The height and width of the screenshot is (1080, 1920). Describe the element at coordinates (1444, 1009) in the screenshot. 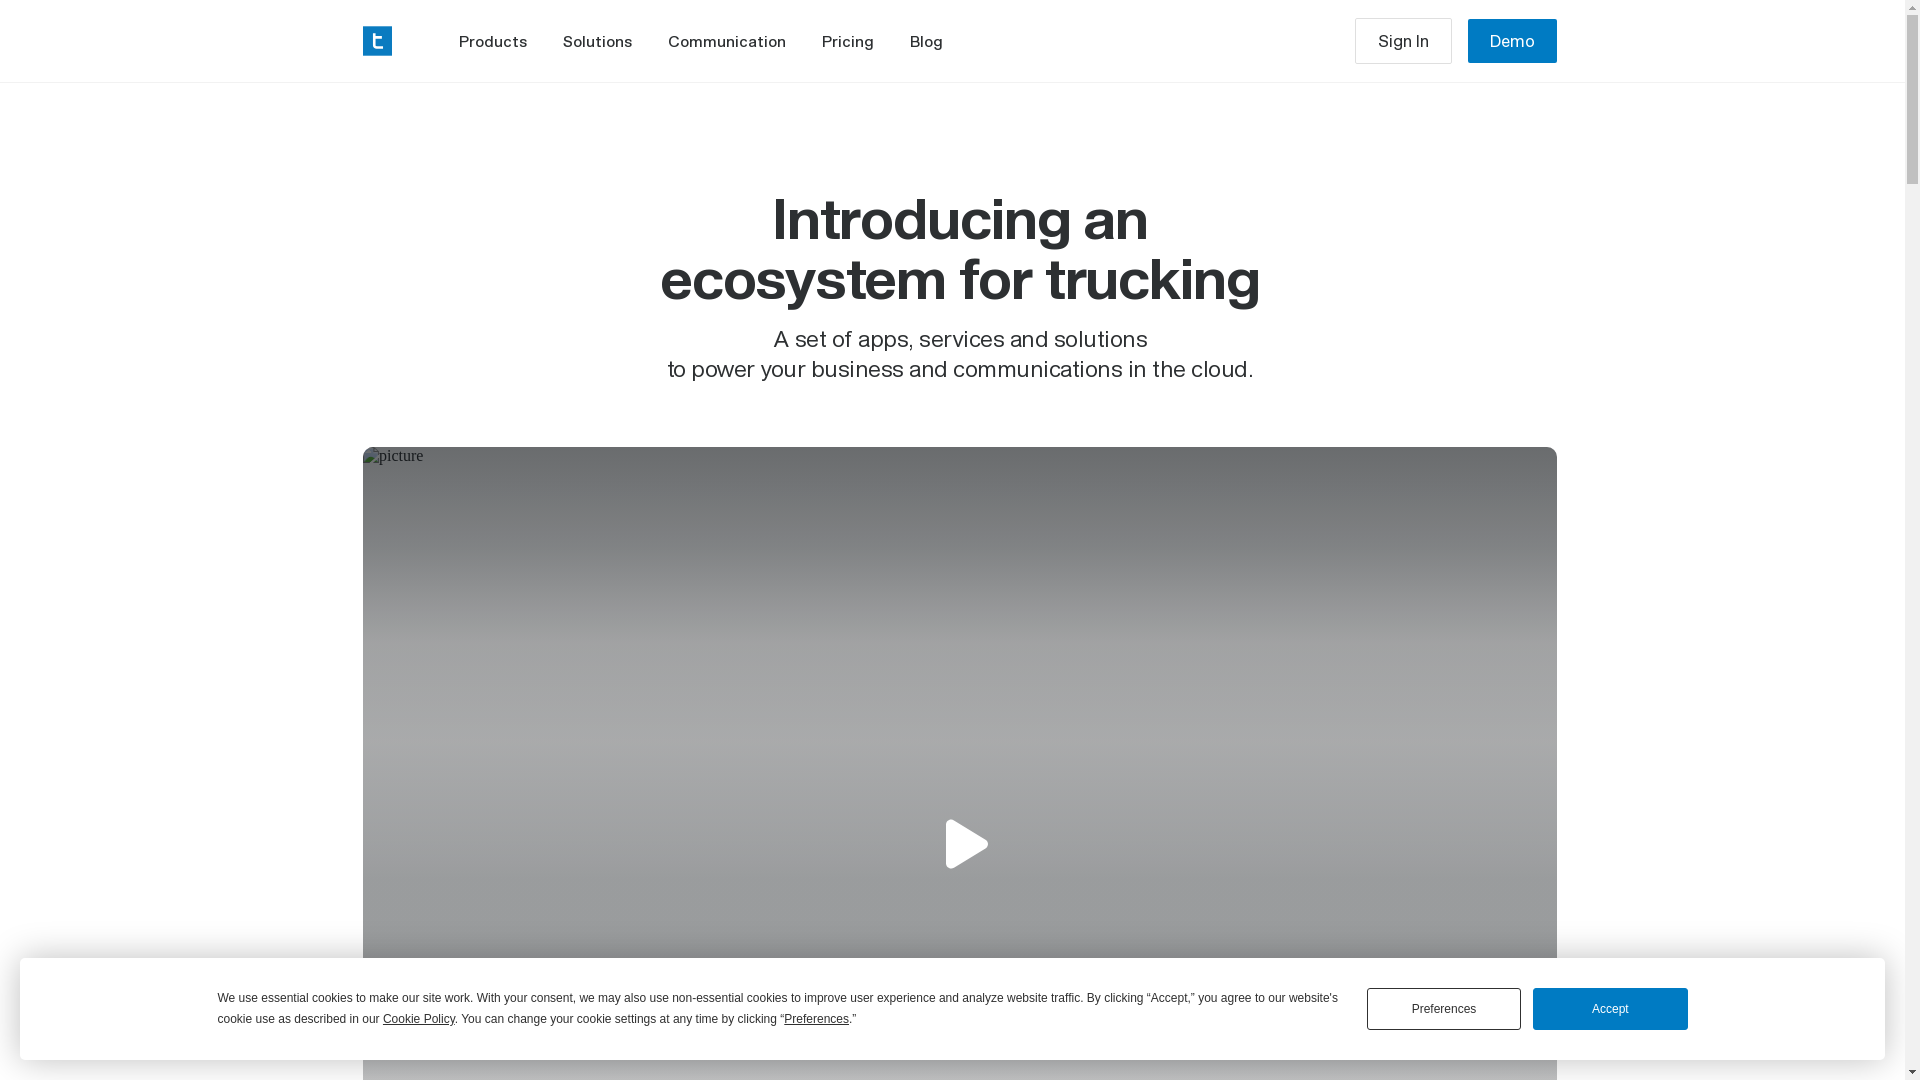

I see `Preferences` at that location.